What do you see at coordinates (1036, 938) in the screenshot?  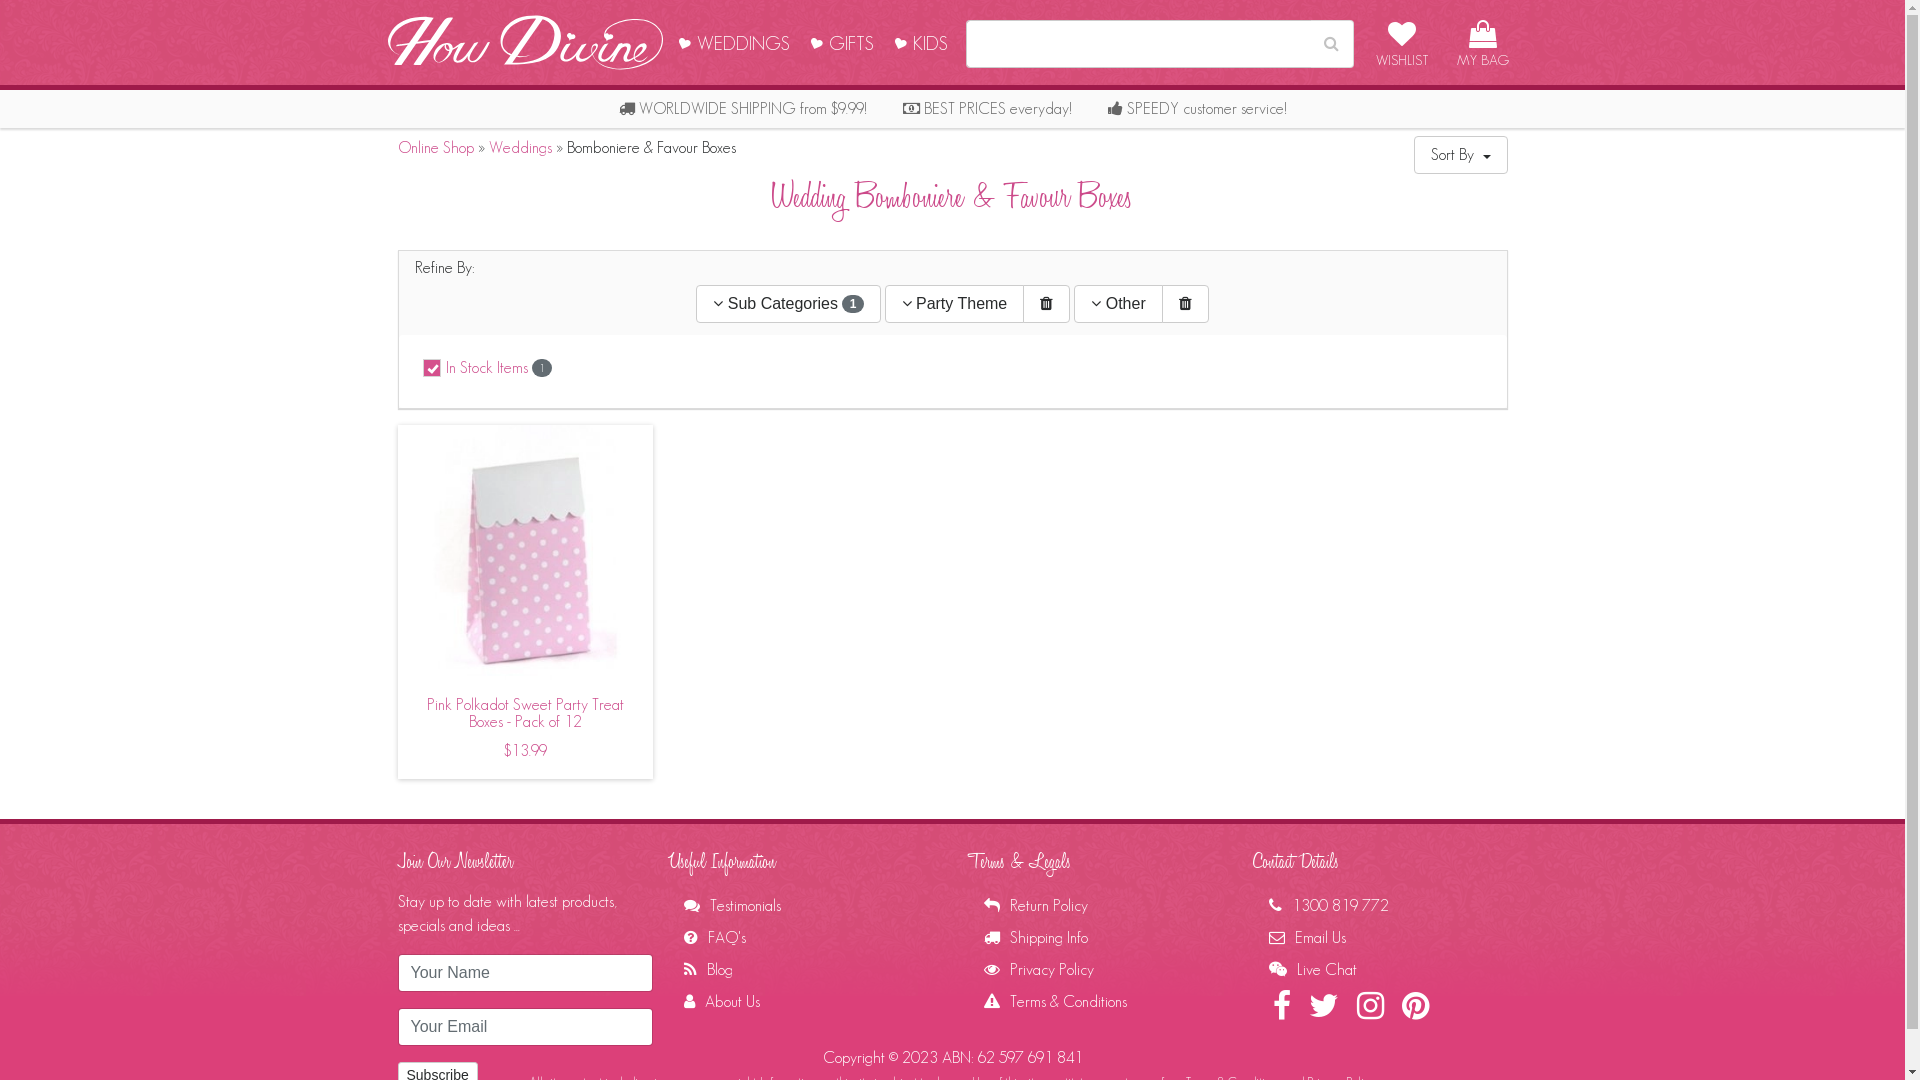 I see `Shipping Info` at bounding box center [1036, 938].